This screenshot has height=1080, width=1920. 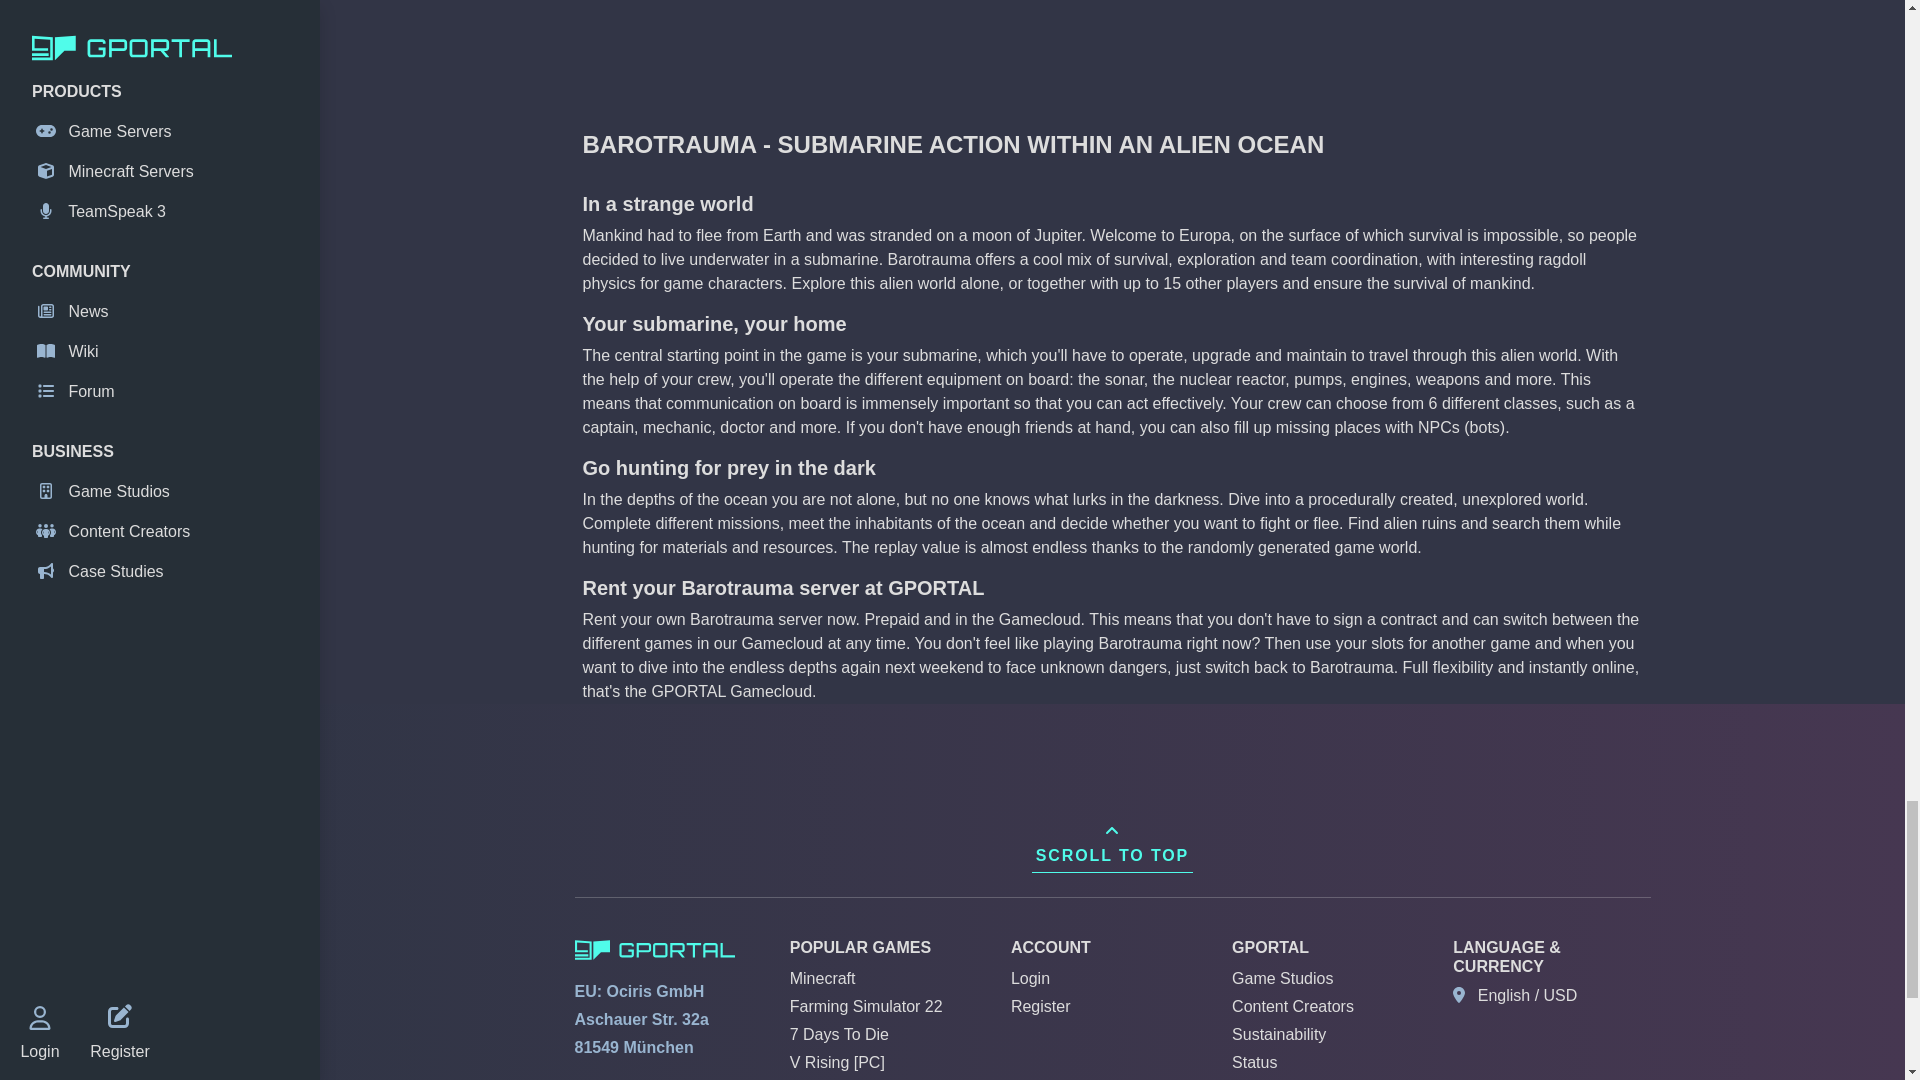 What do you see at coordinates (822, 978) in the screenshot?
I see `Minecraft` at bounding box center [822, 978].